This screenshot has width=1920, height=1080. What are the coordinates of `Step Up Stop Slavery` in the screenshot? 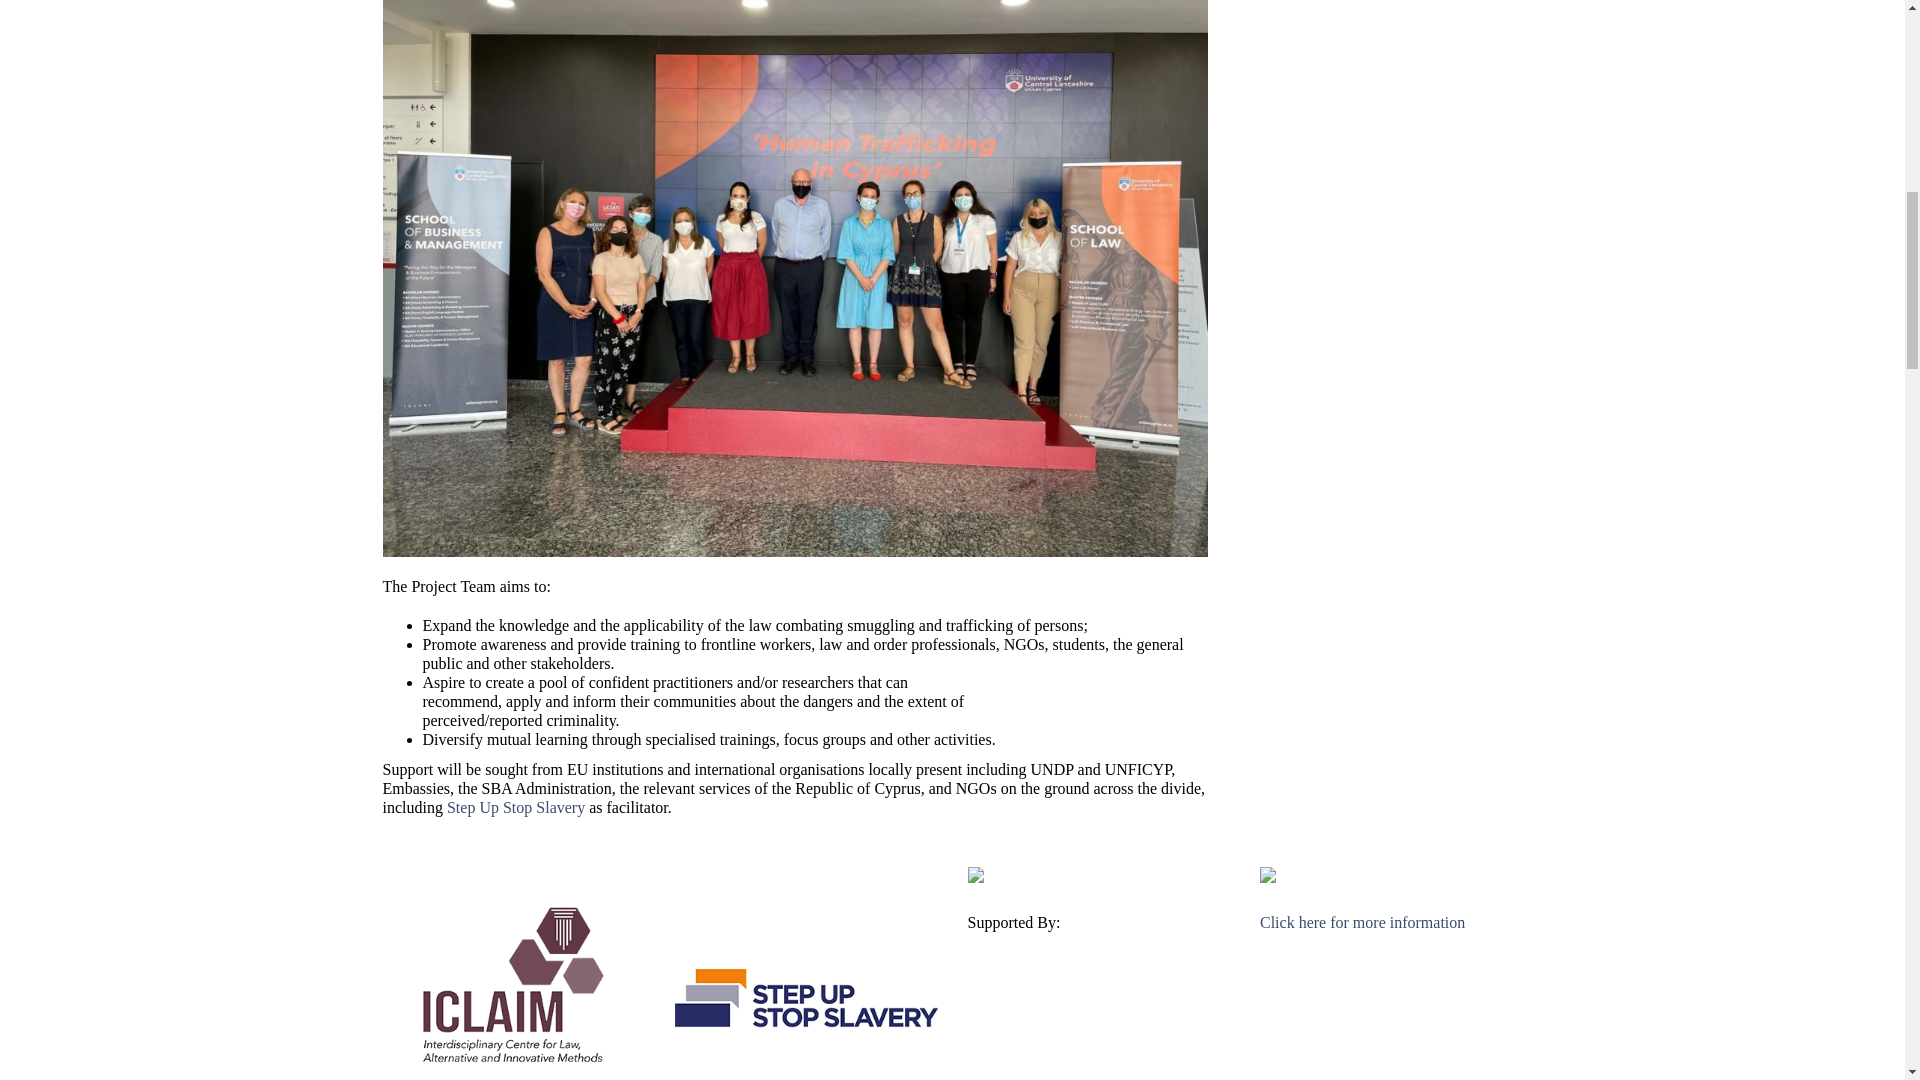 It's located at (516, 808).